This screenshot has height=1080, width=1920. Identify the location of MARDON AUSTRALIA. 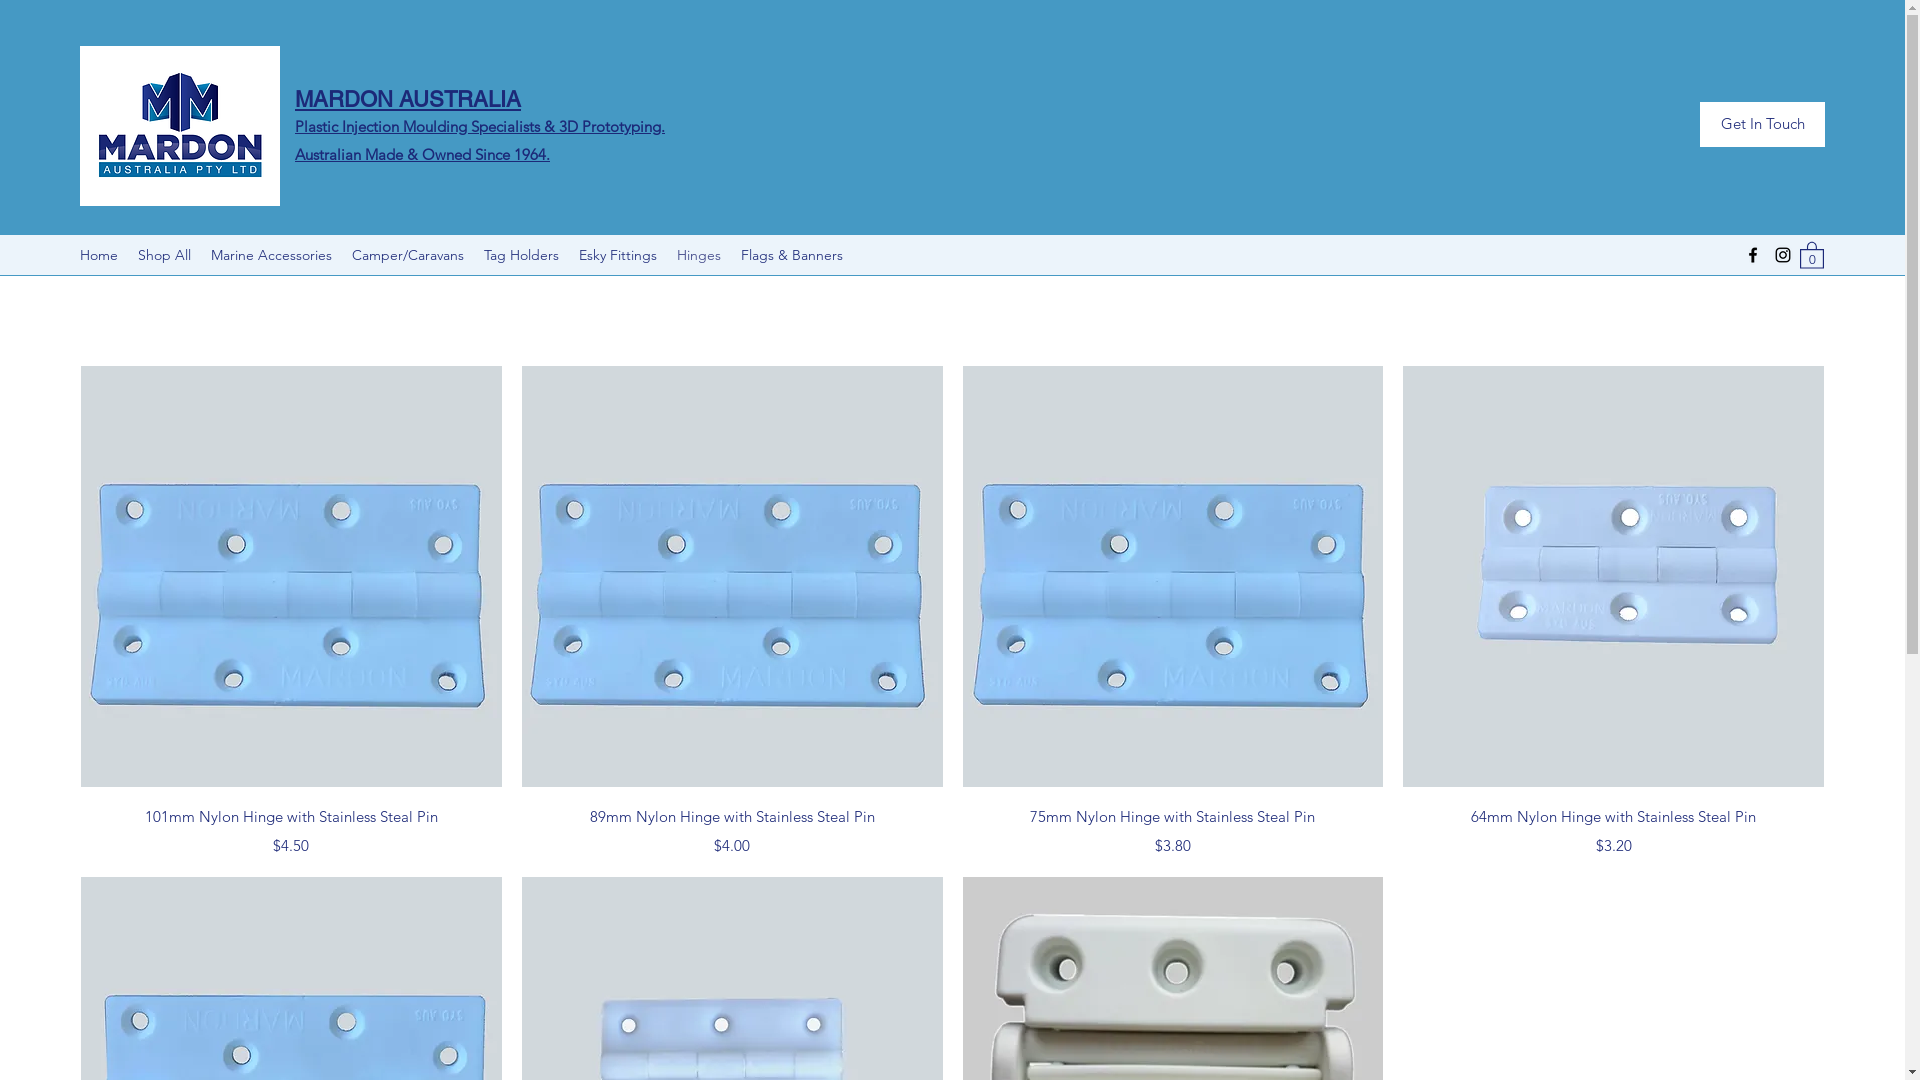
(408, 100).